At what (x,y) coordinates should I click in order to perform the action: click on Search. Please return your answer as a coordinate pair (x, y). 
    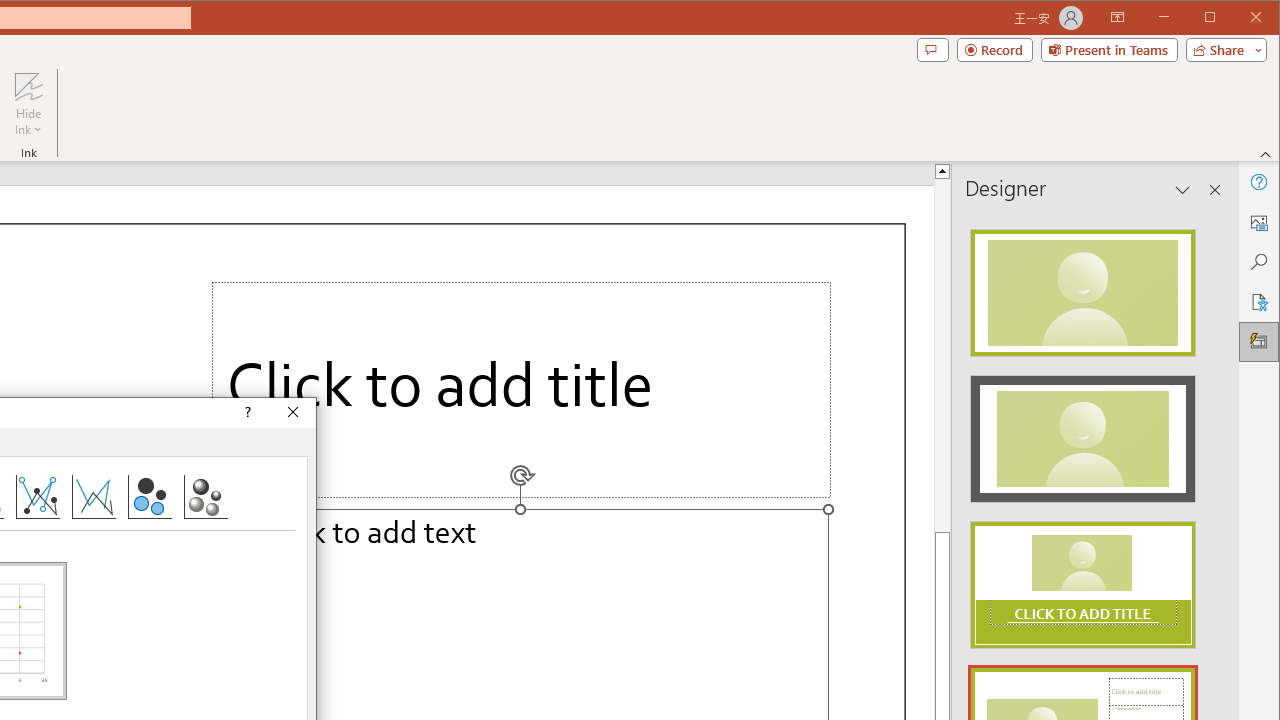
    Looking at the image, I should click on (1258, 262).